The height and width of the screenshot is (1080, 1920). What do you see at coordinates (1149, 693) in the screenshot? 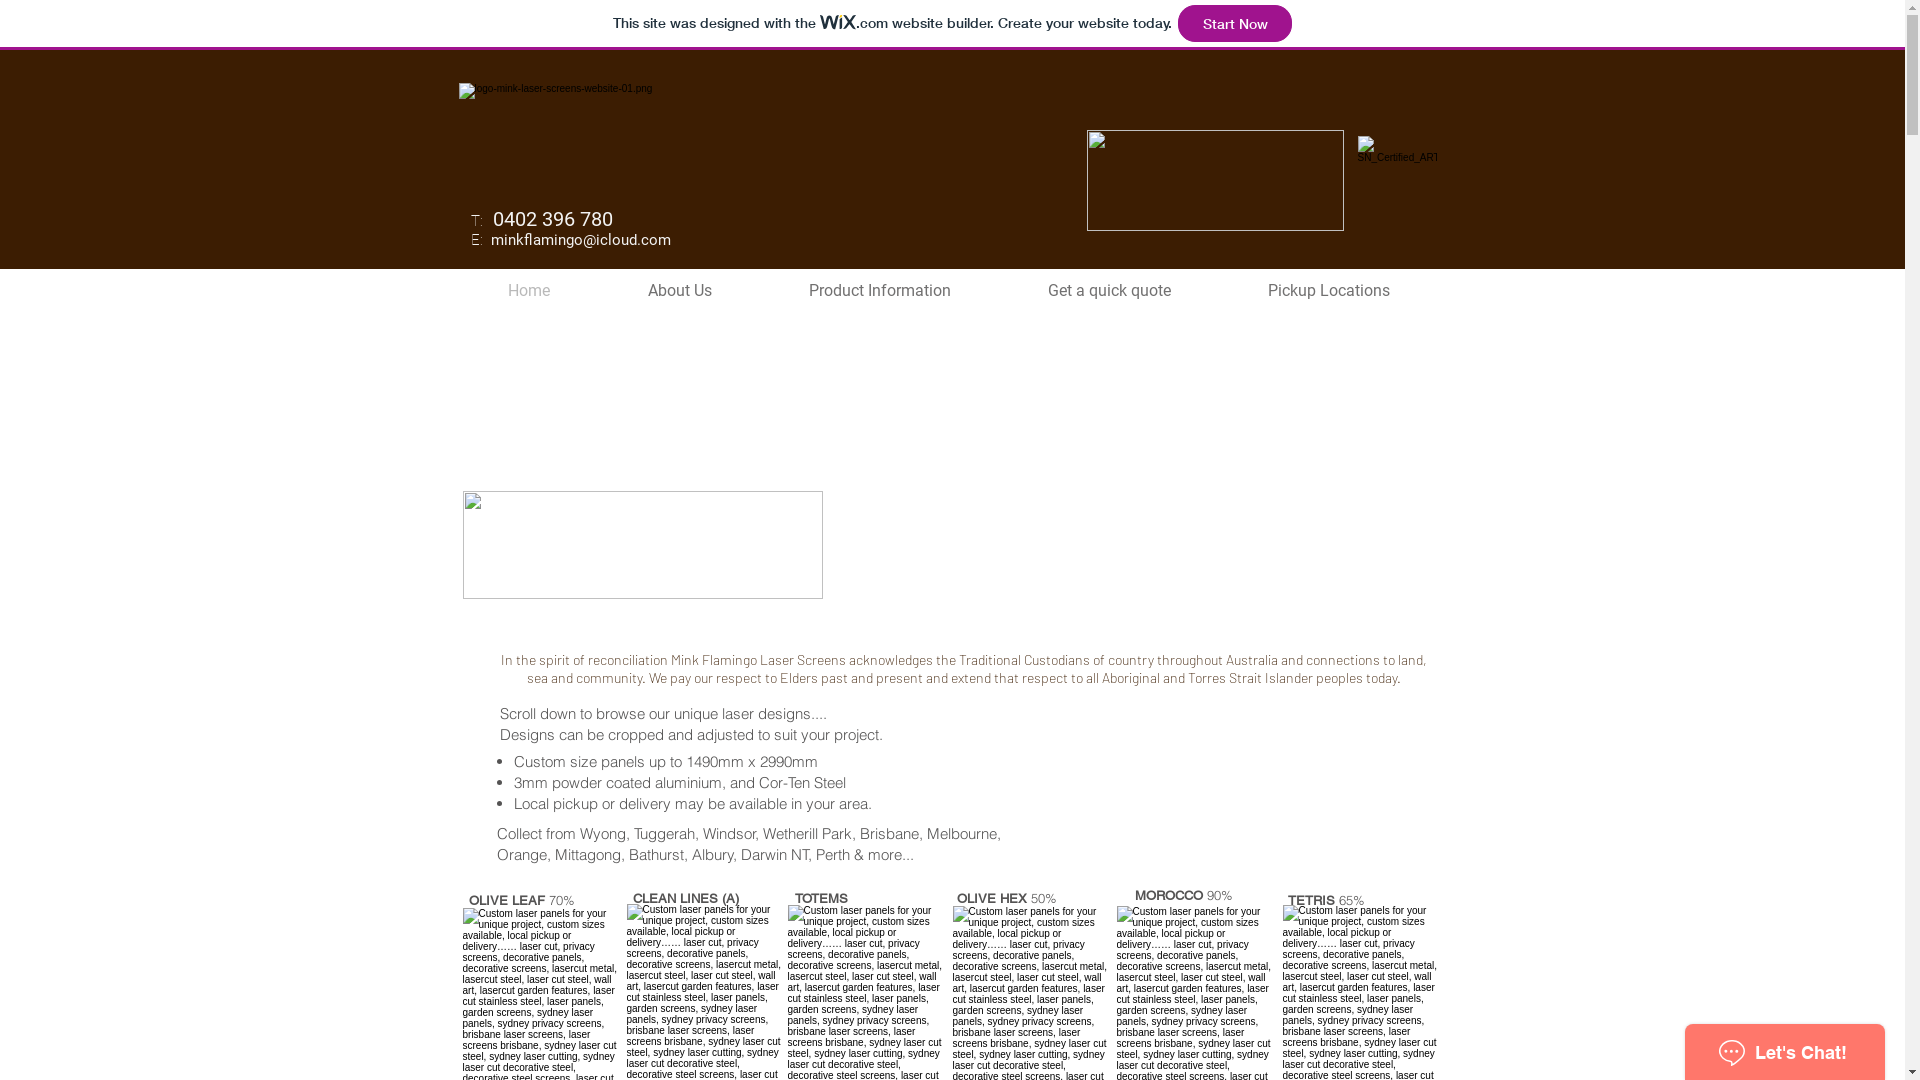
I see `screen sizes` at bounding box center [1149, 693].